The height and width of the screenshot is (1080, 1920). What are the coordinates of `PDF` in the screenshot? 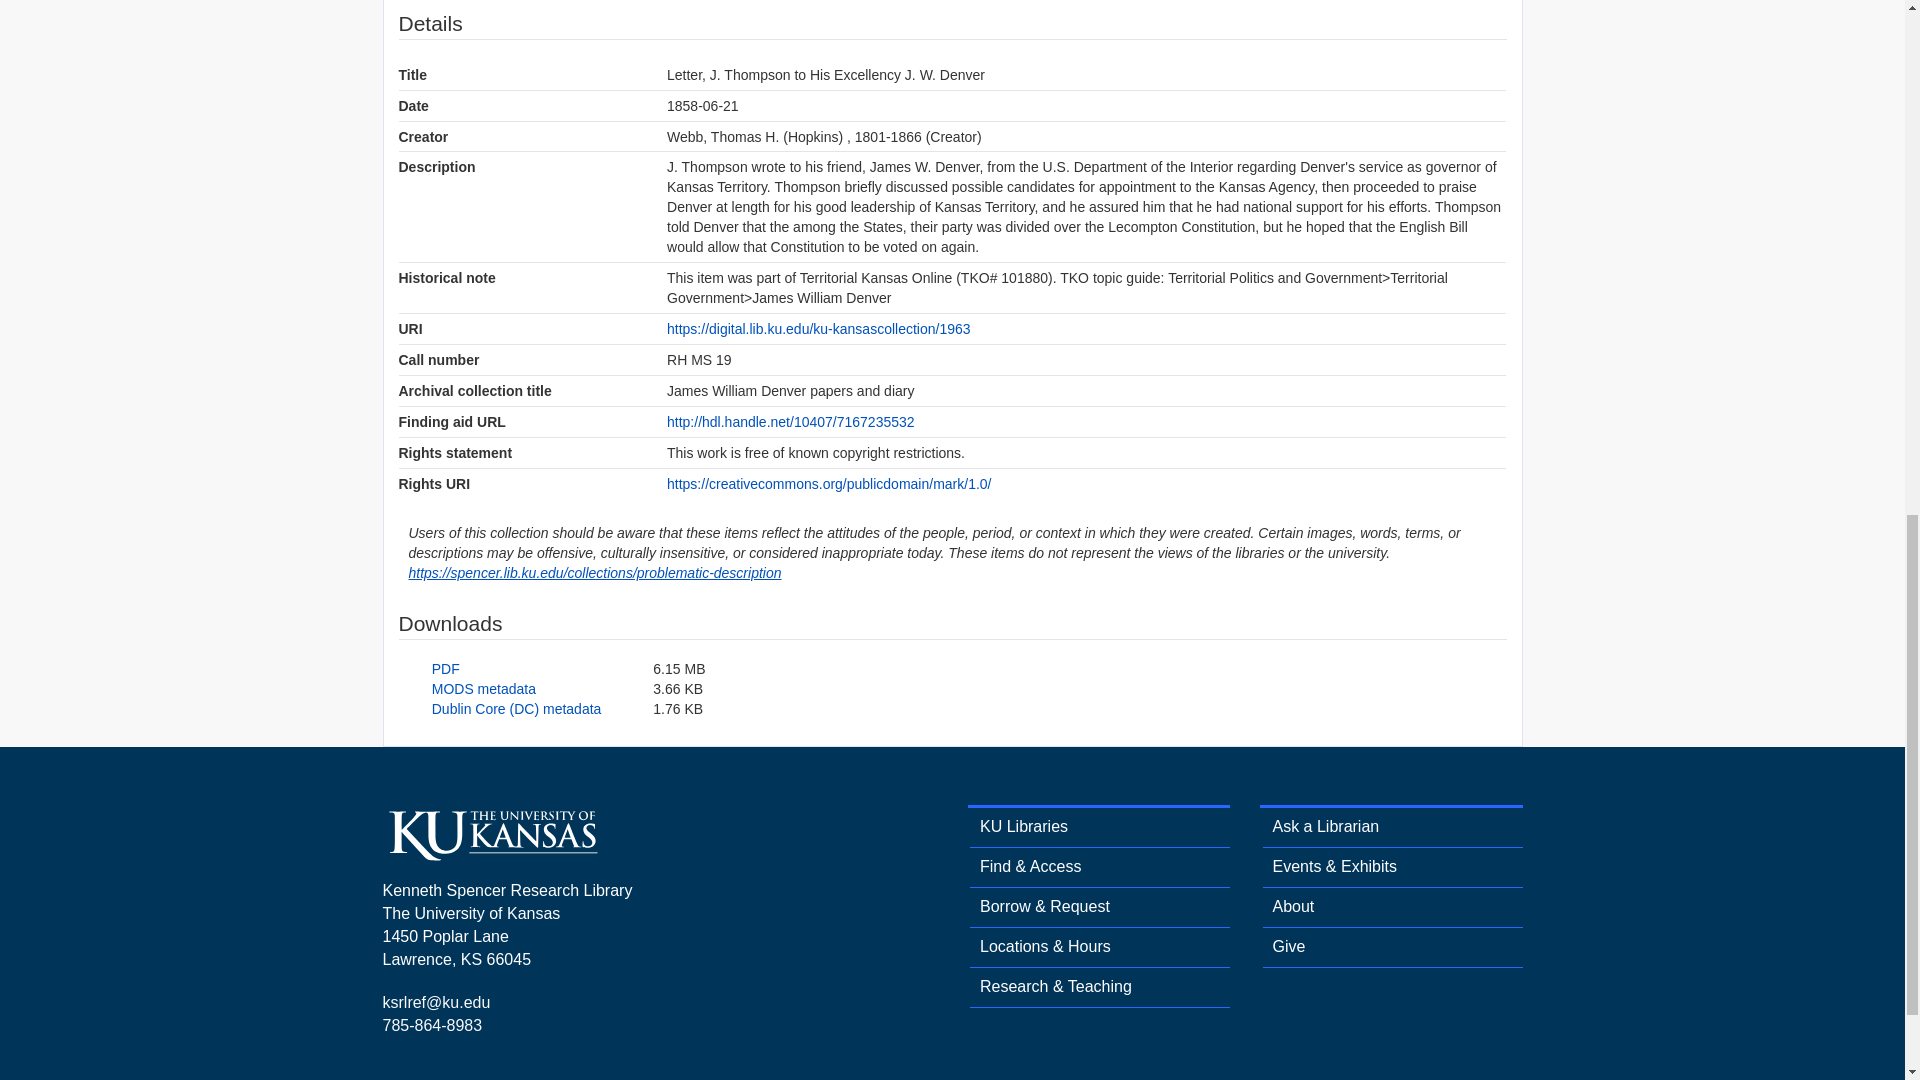 It's located at (446, 668).